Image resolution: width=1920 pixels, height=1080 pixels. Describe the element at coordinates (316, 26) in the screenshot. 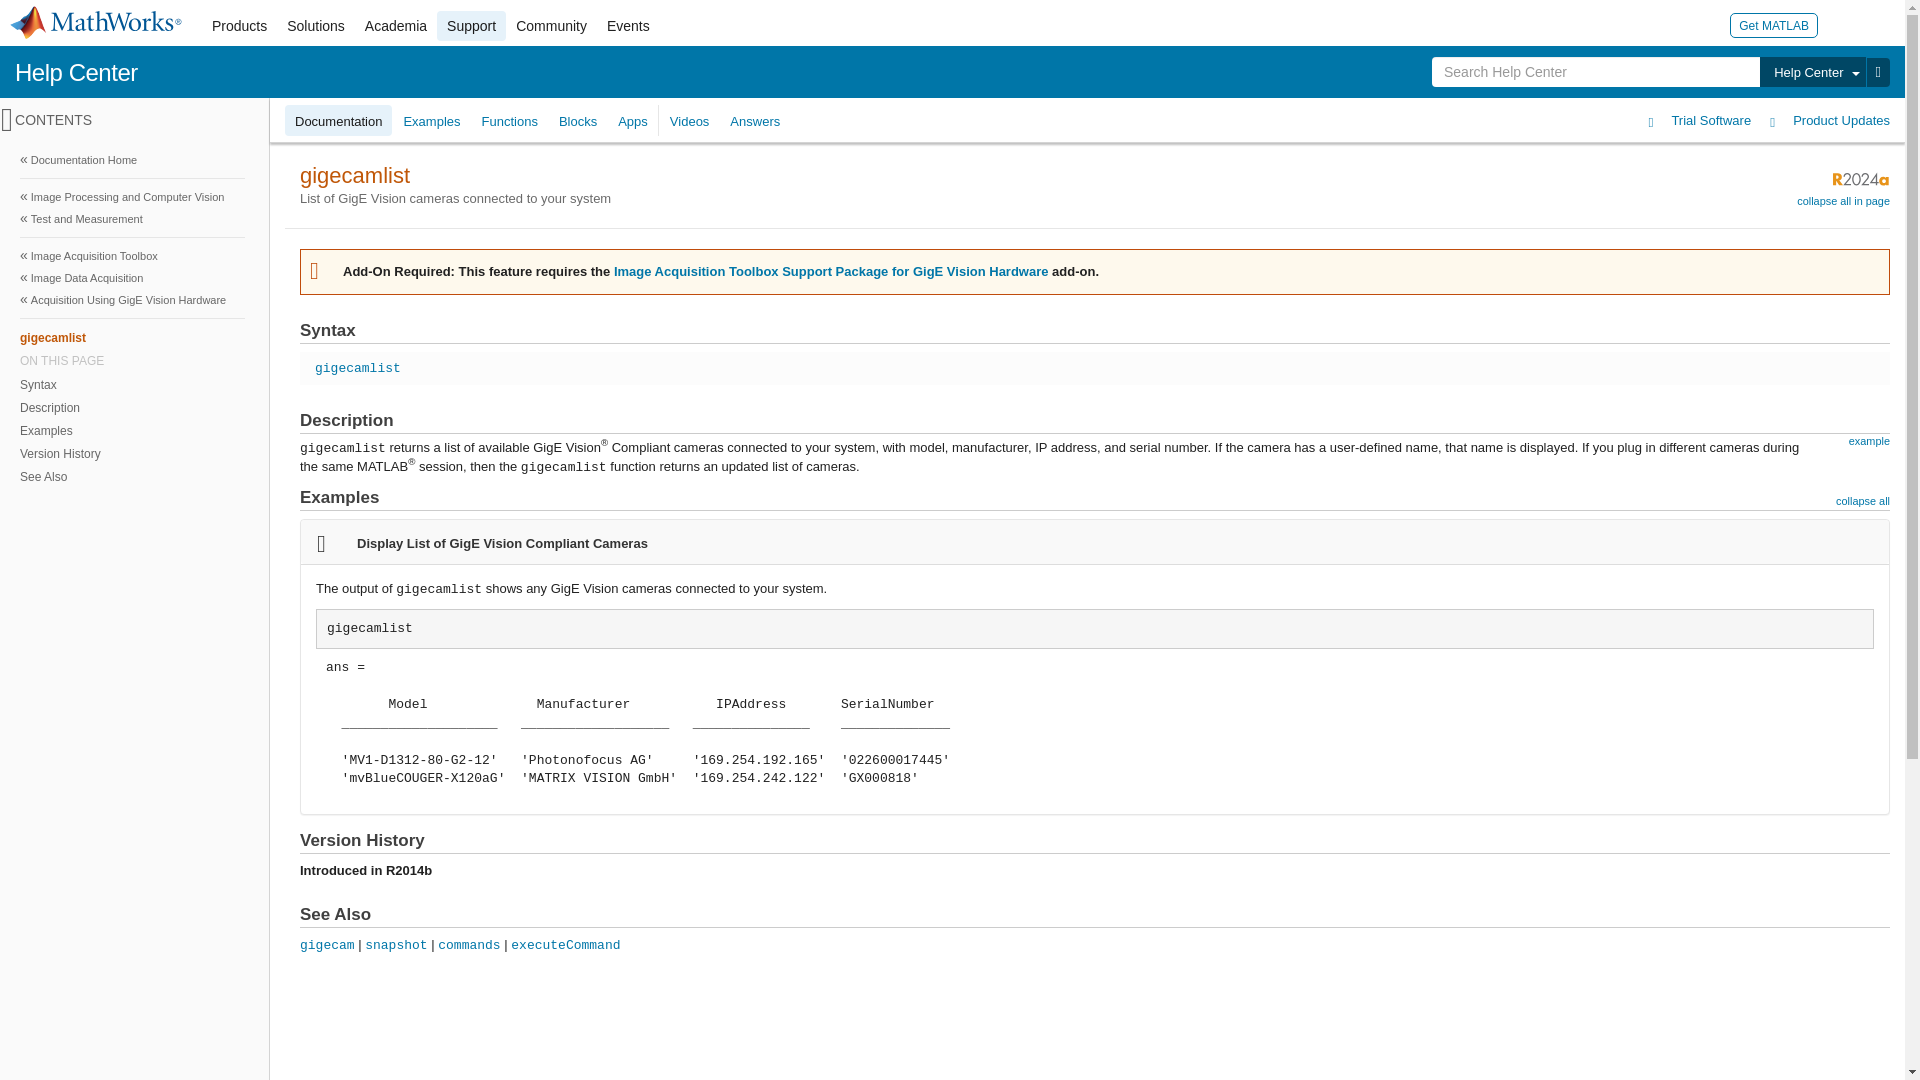

I see `Solutions` at that location.